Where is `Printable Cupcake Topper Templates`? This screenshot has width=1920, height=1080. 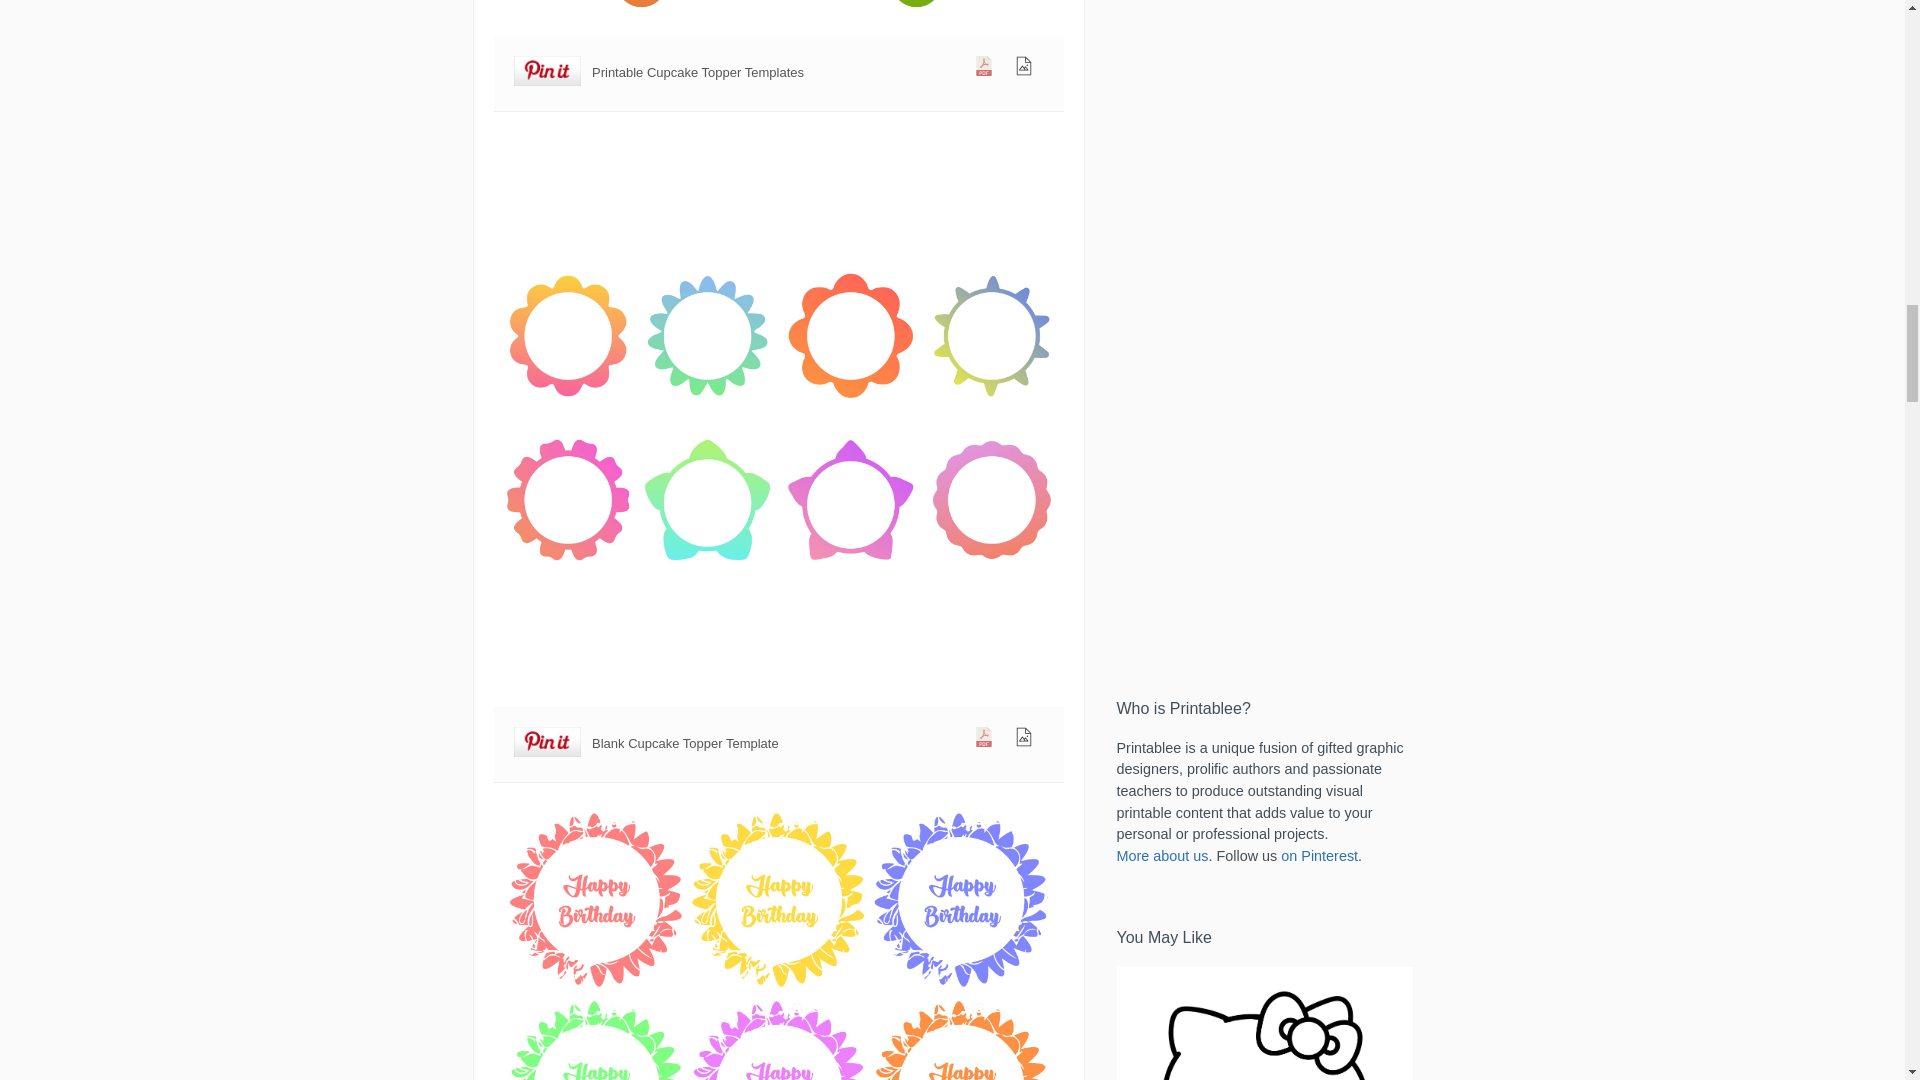
Printable Cupcake Topper Templates is located at coordinates (778, 16).